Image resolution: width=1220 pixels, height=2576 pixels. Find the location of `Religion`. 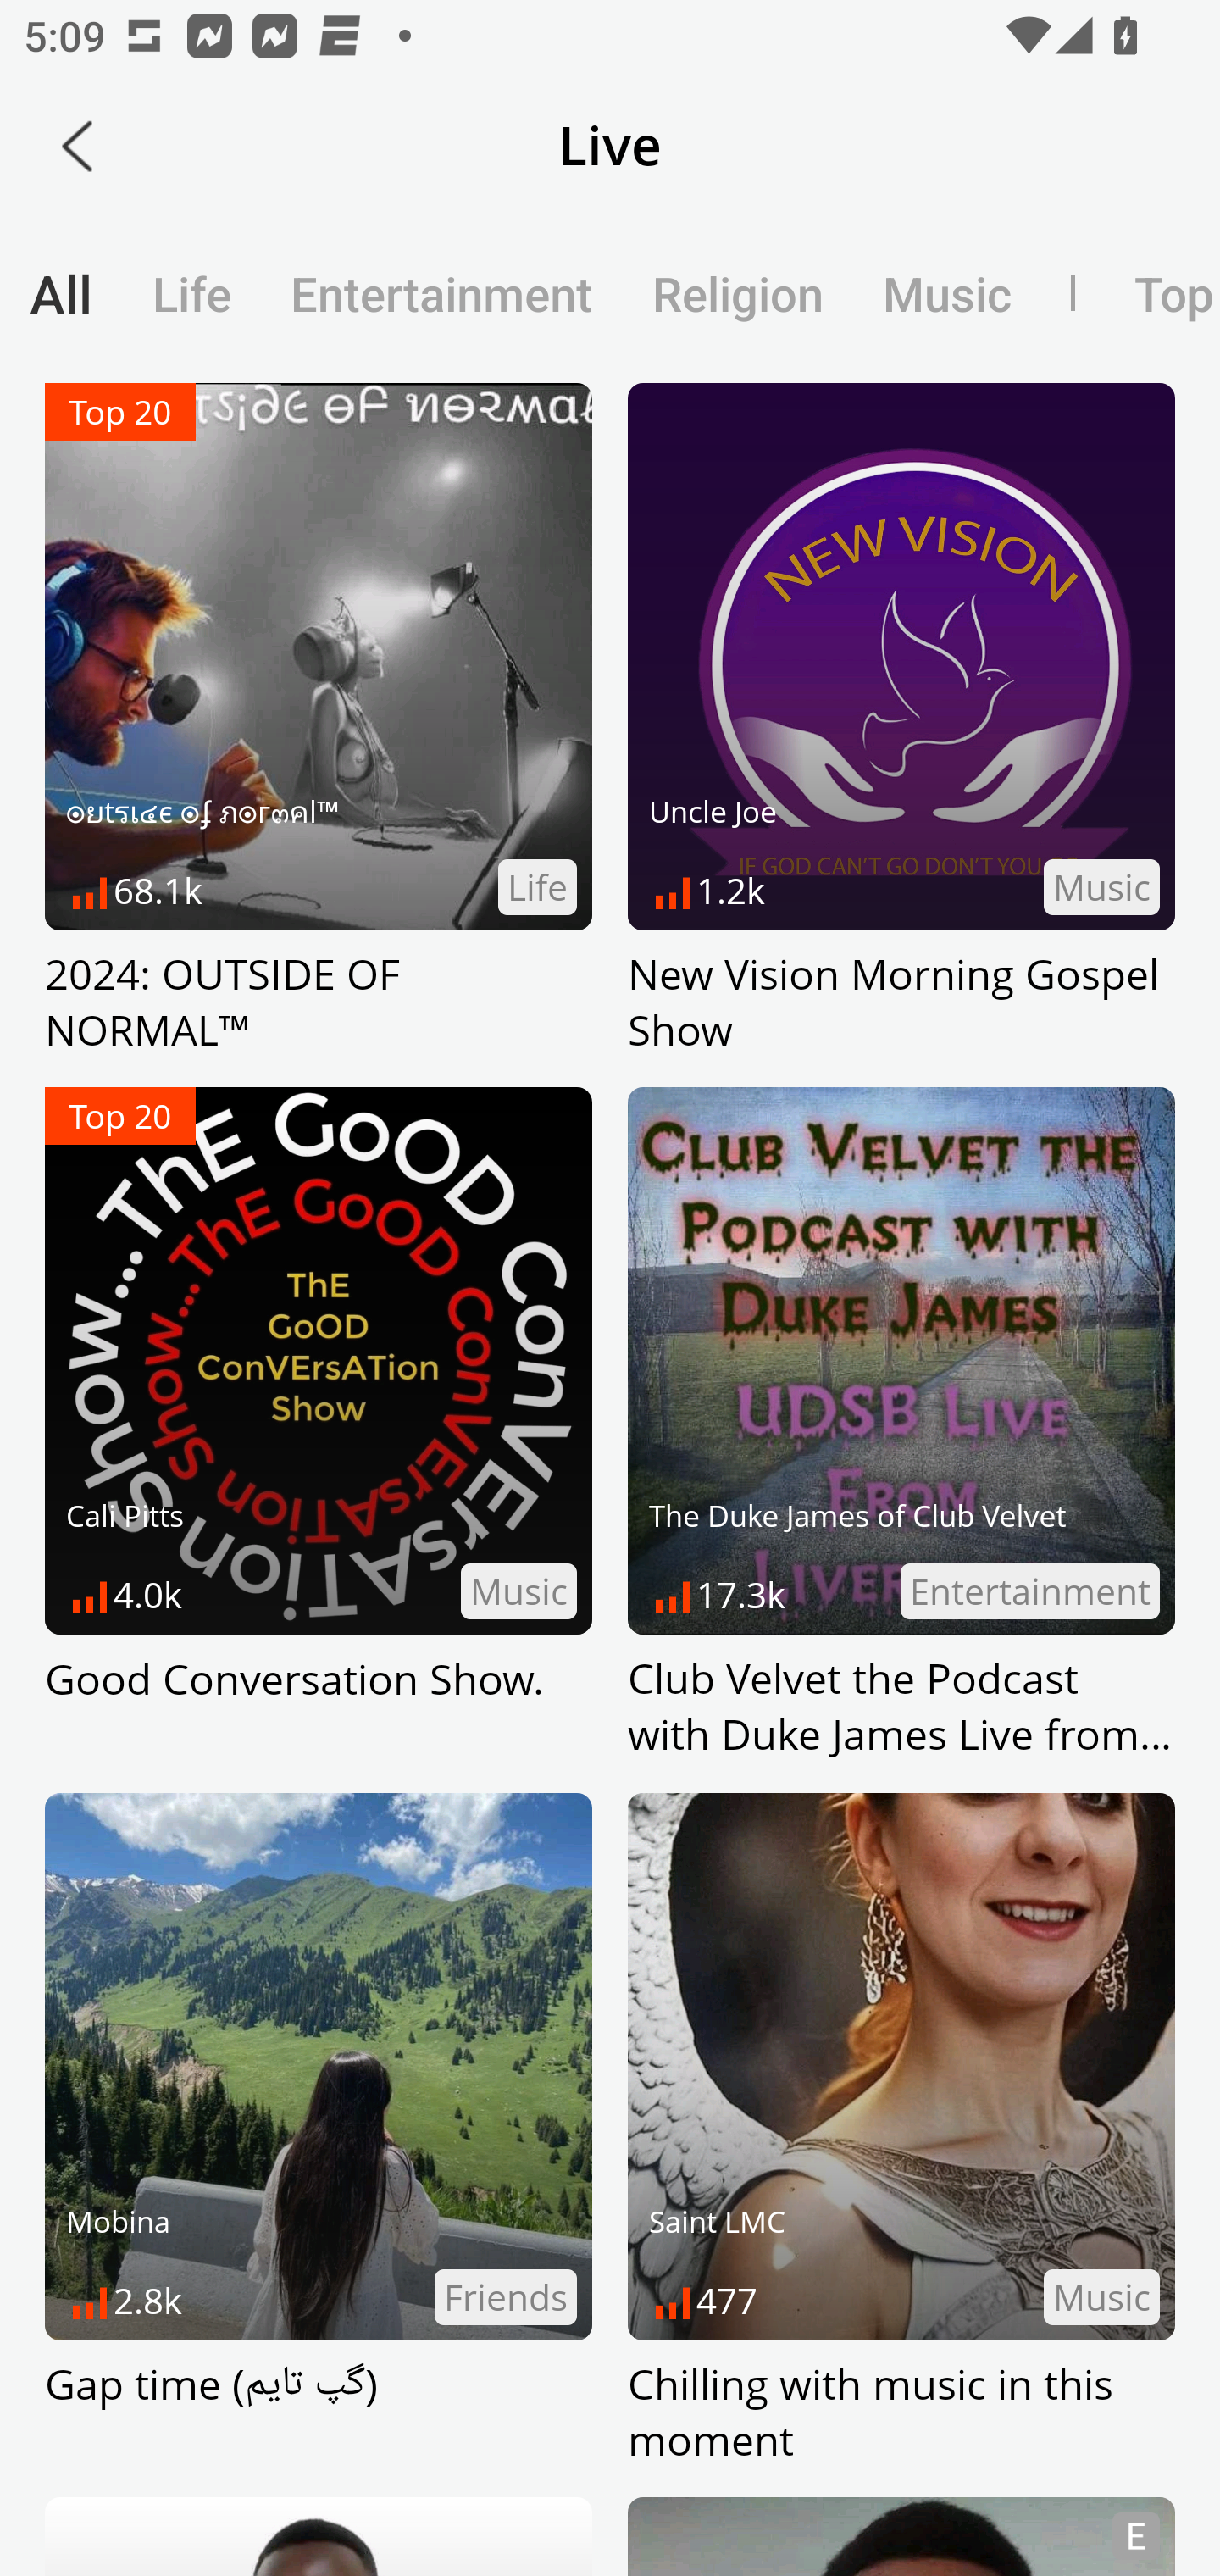

Religion is located at coordinates (737, 293).